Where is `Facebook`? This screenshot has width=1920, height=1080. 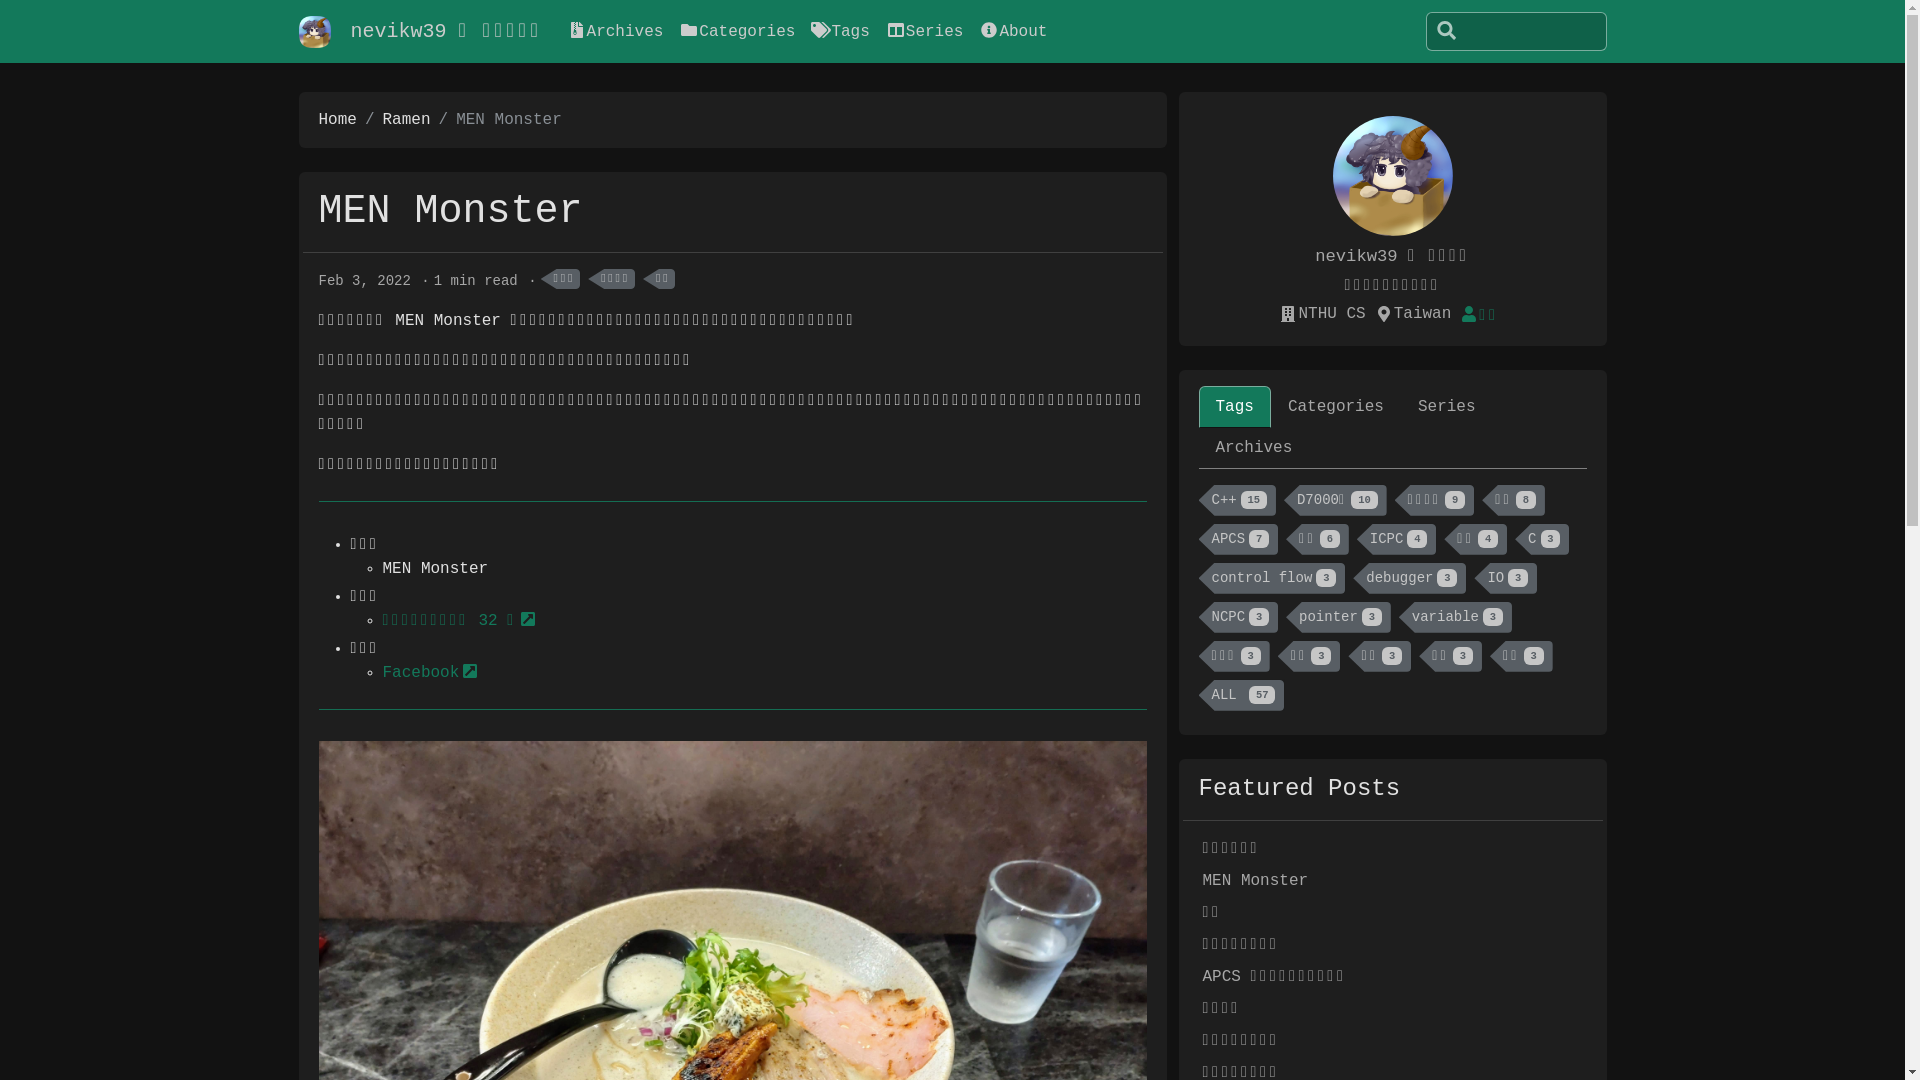
Facebook is located at coordinates (430, 673).